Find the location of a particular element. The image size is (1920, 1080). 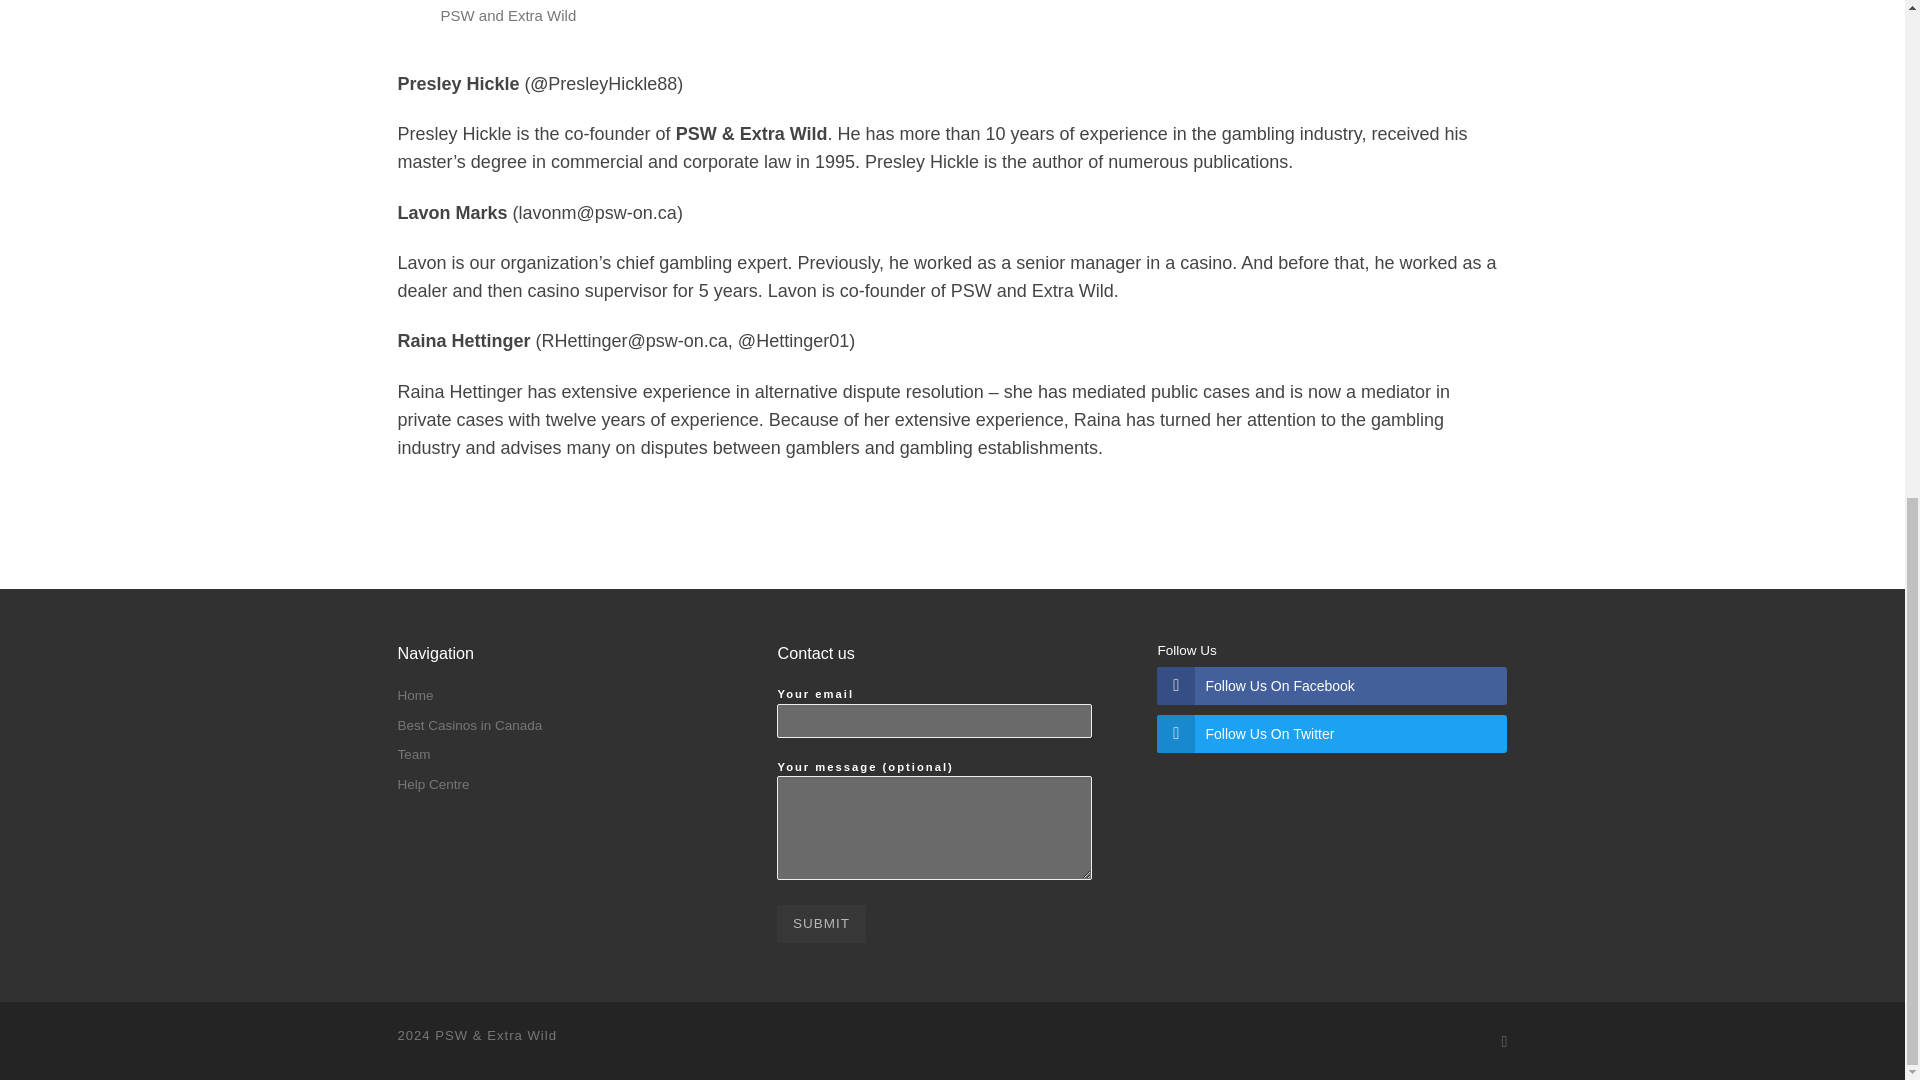

Follow Us On Twitter is located at coordinates (1332, 733).